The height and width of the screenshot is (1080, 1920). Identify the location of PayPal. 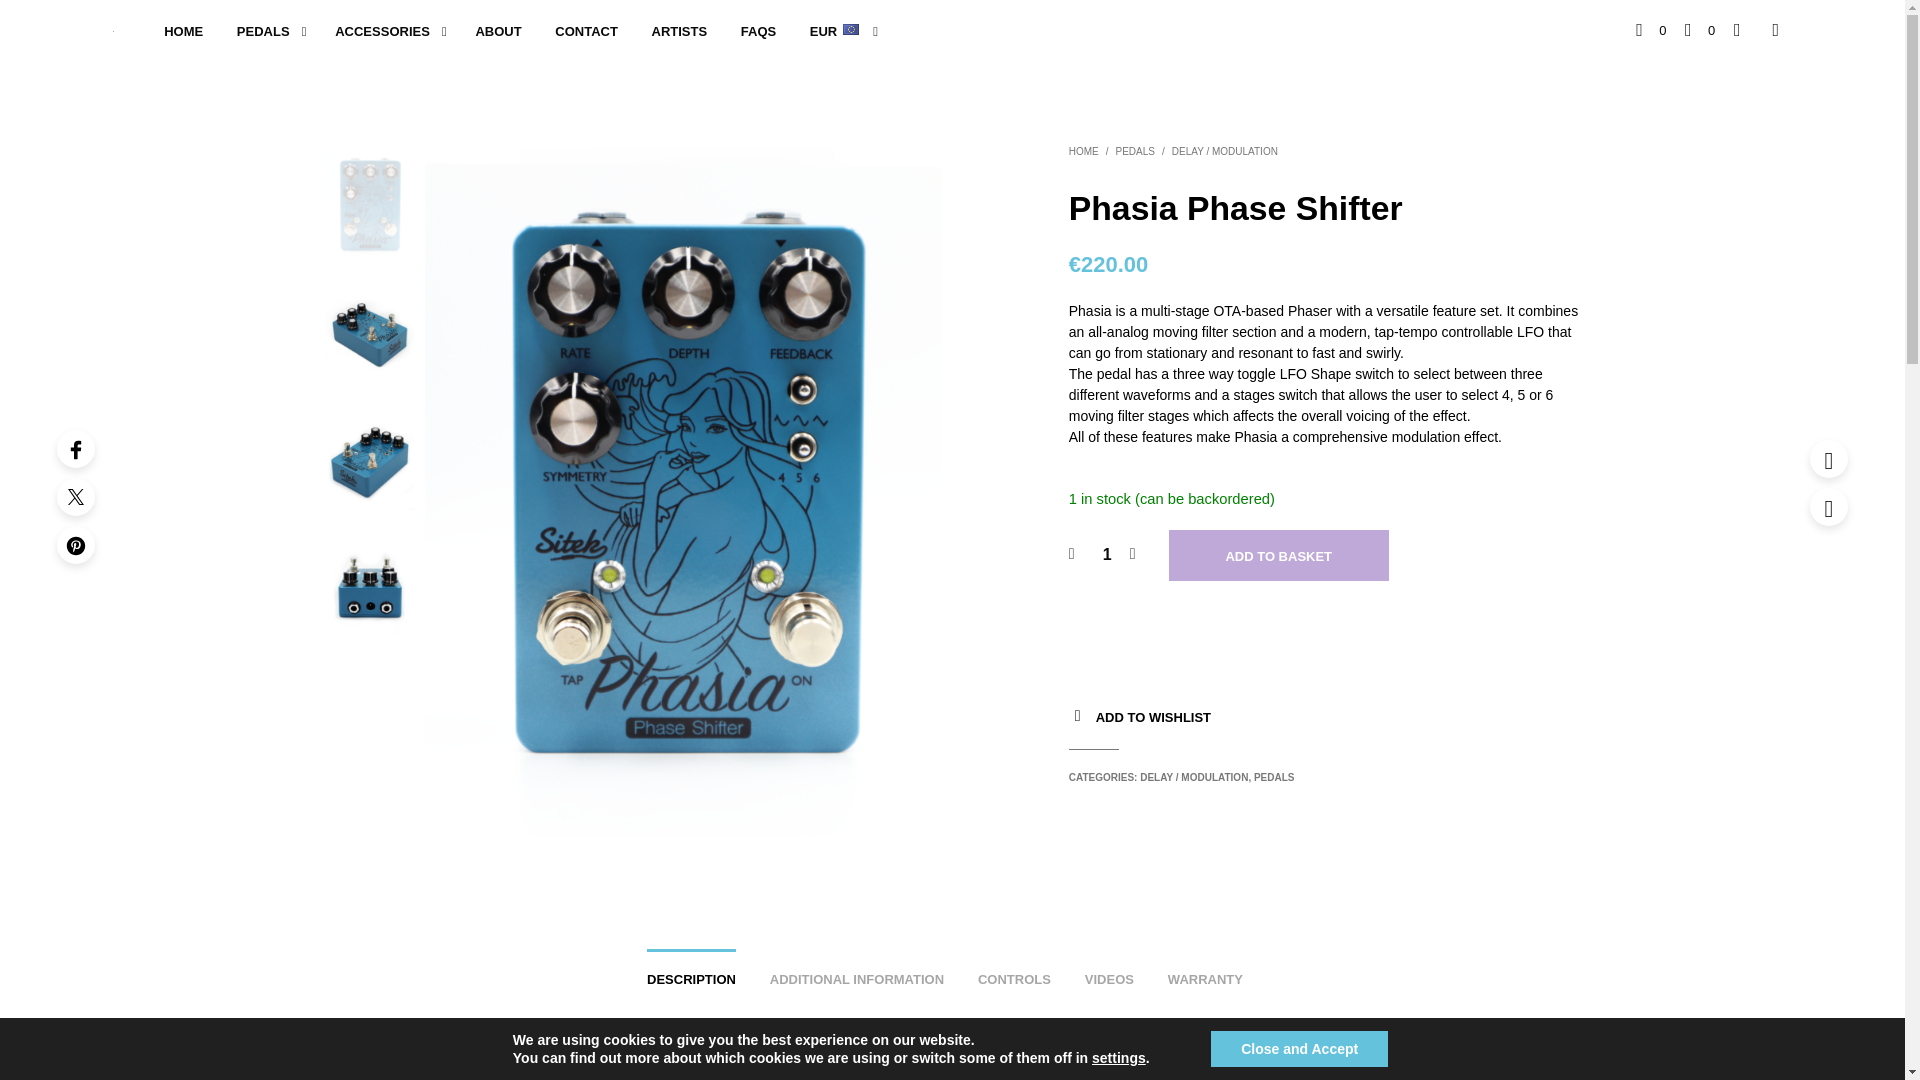
(1324, 624).